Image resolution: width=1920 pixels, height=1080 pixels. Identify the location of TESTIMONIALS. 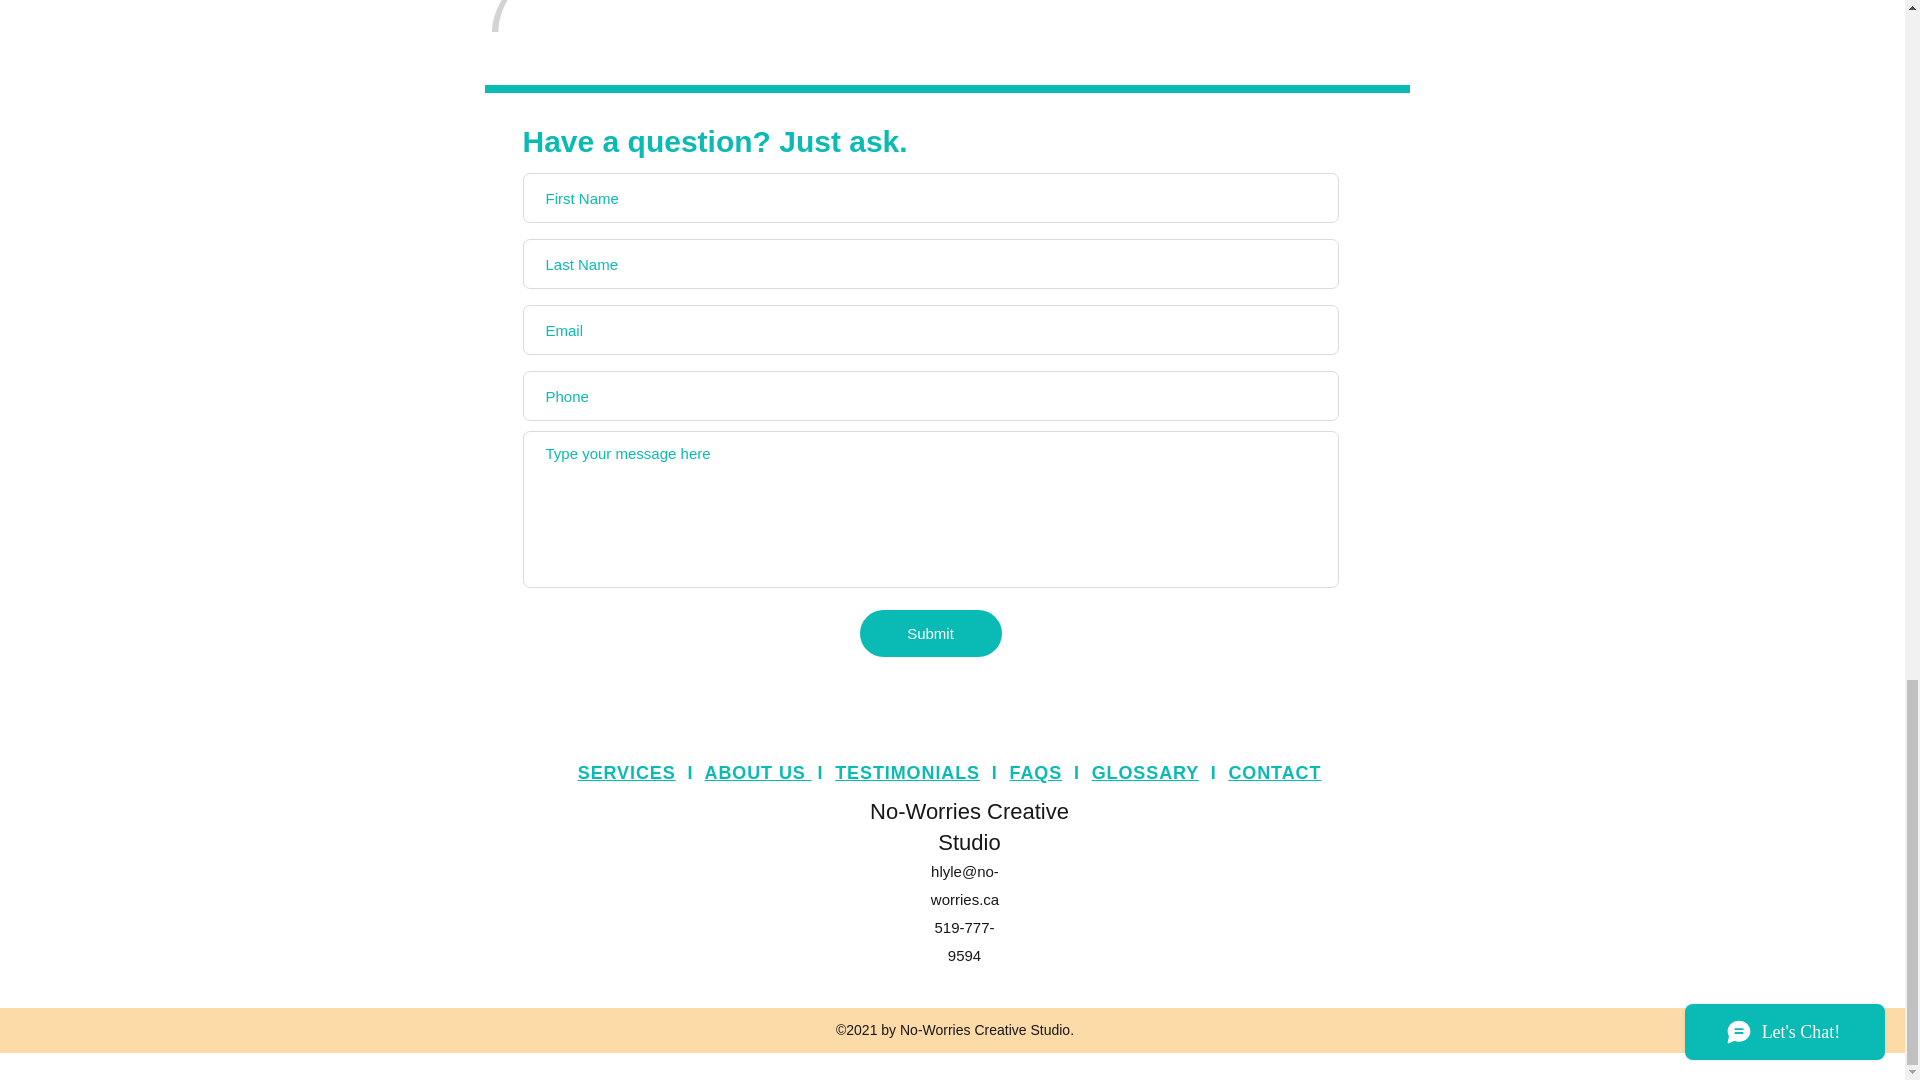
(907, 772).